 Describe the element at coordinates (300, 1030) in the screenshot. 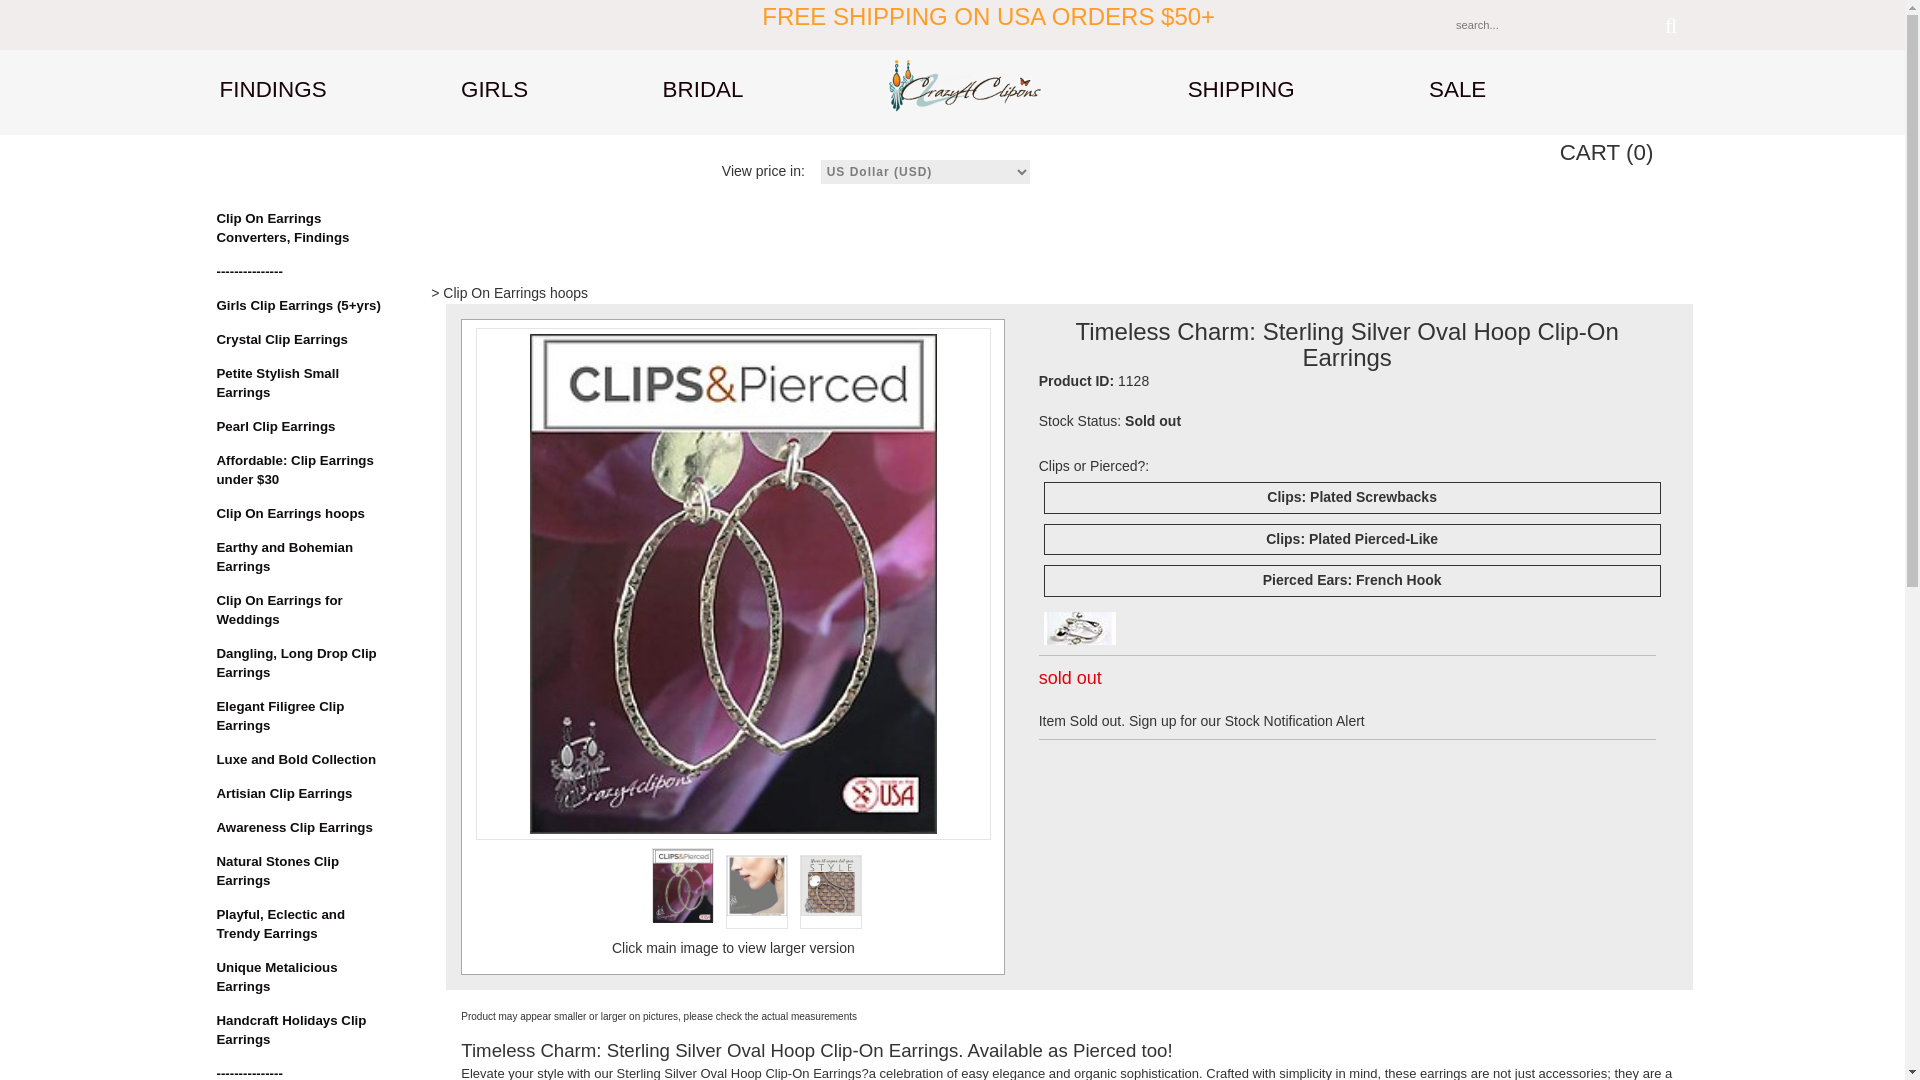

I see `Handcraft Holidays Clip Earrings` at that location.